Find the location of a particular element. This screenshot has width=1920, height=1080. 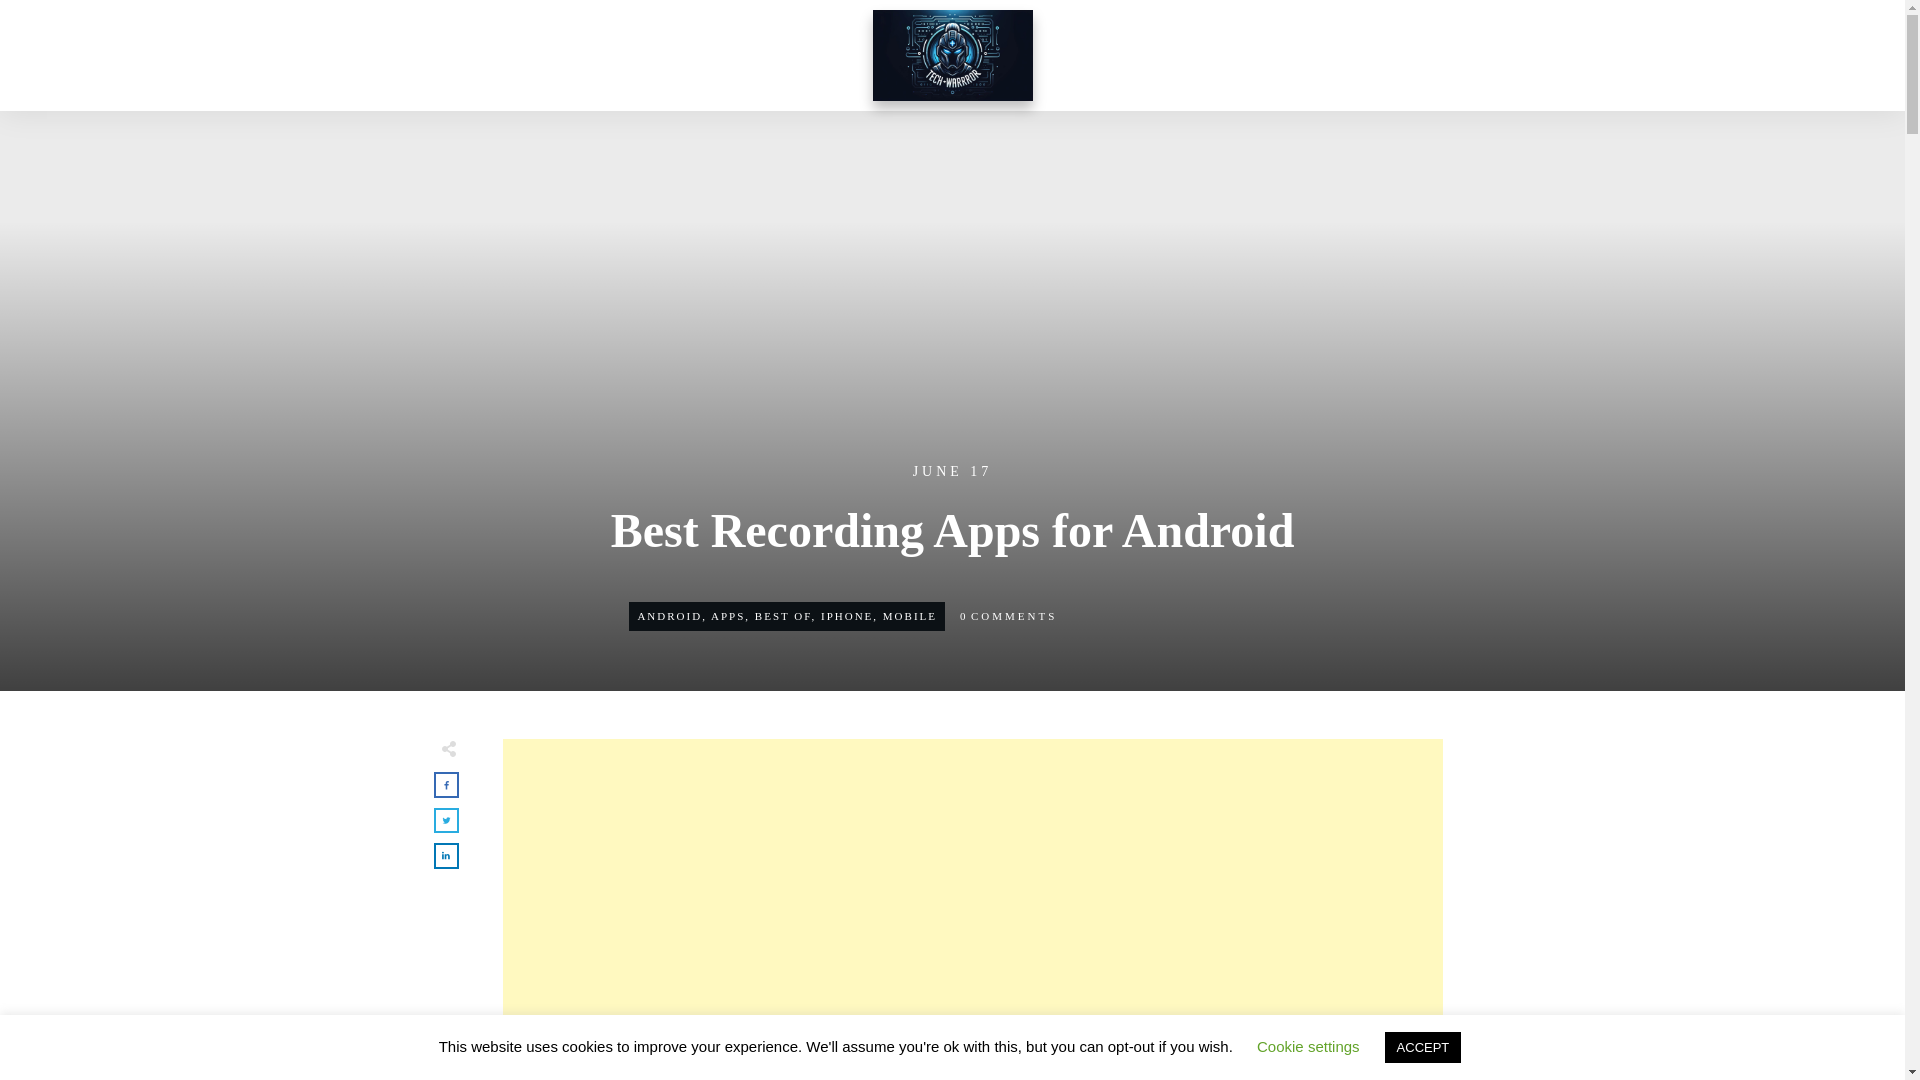

IPHONE is located at coordinates (847, 616).